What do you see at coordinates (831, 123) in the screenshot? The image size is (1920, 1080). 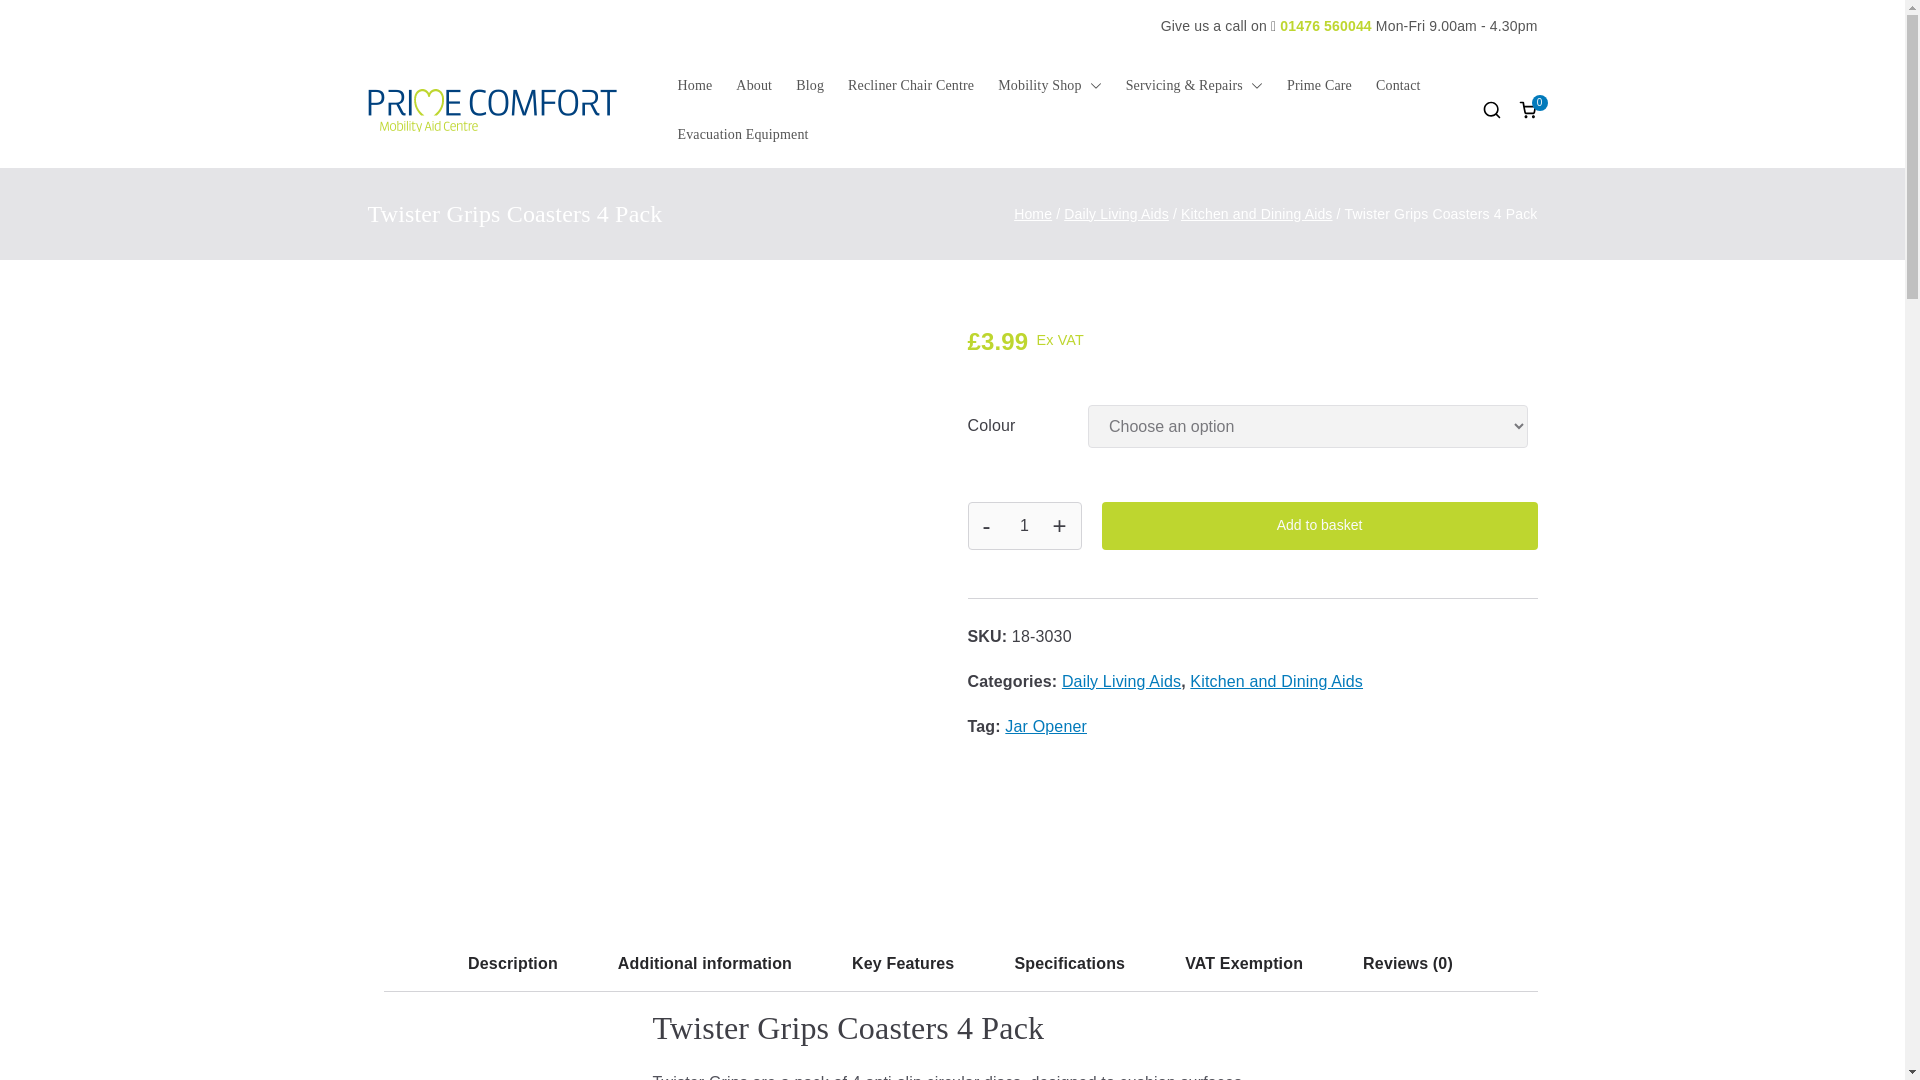 I see `Prime Comfort Mobility Aid Centre Grantham` at bounding box center [831, 123].